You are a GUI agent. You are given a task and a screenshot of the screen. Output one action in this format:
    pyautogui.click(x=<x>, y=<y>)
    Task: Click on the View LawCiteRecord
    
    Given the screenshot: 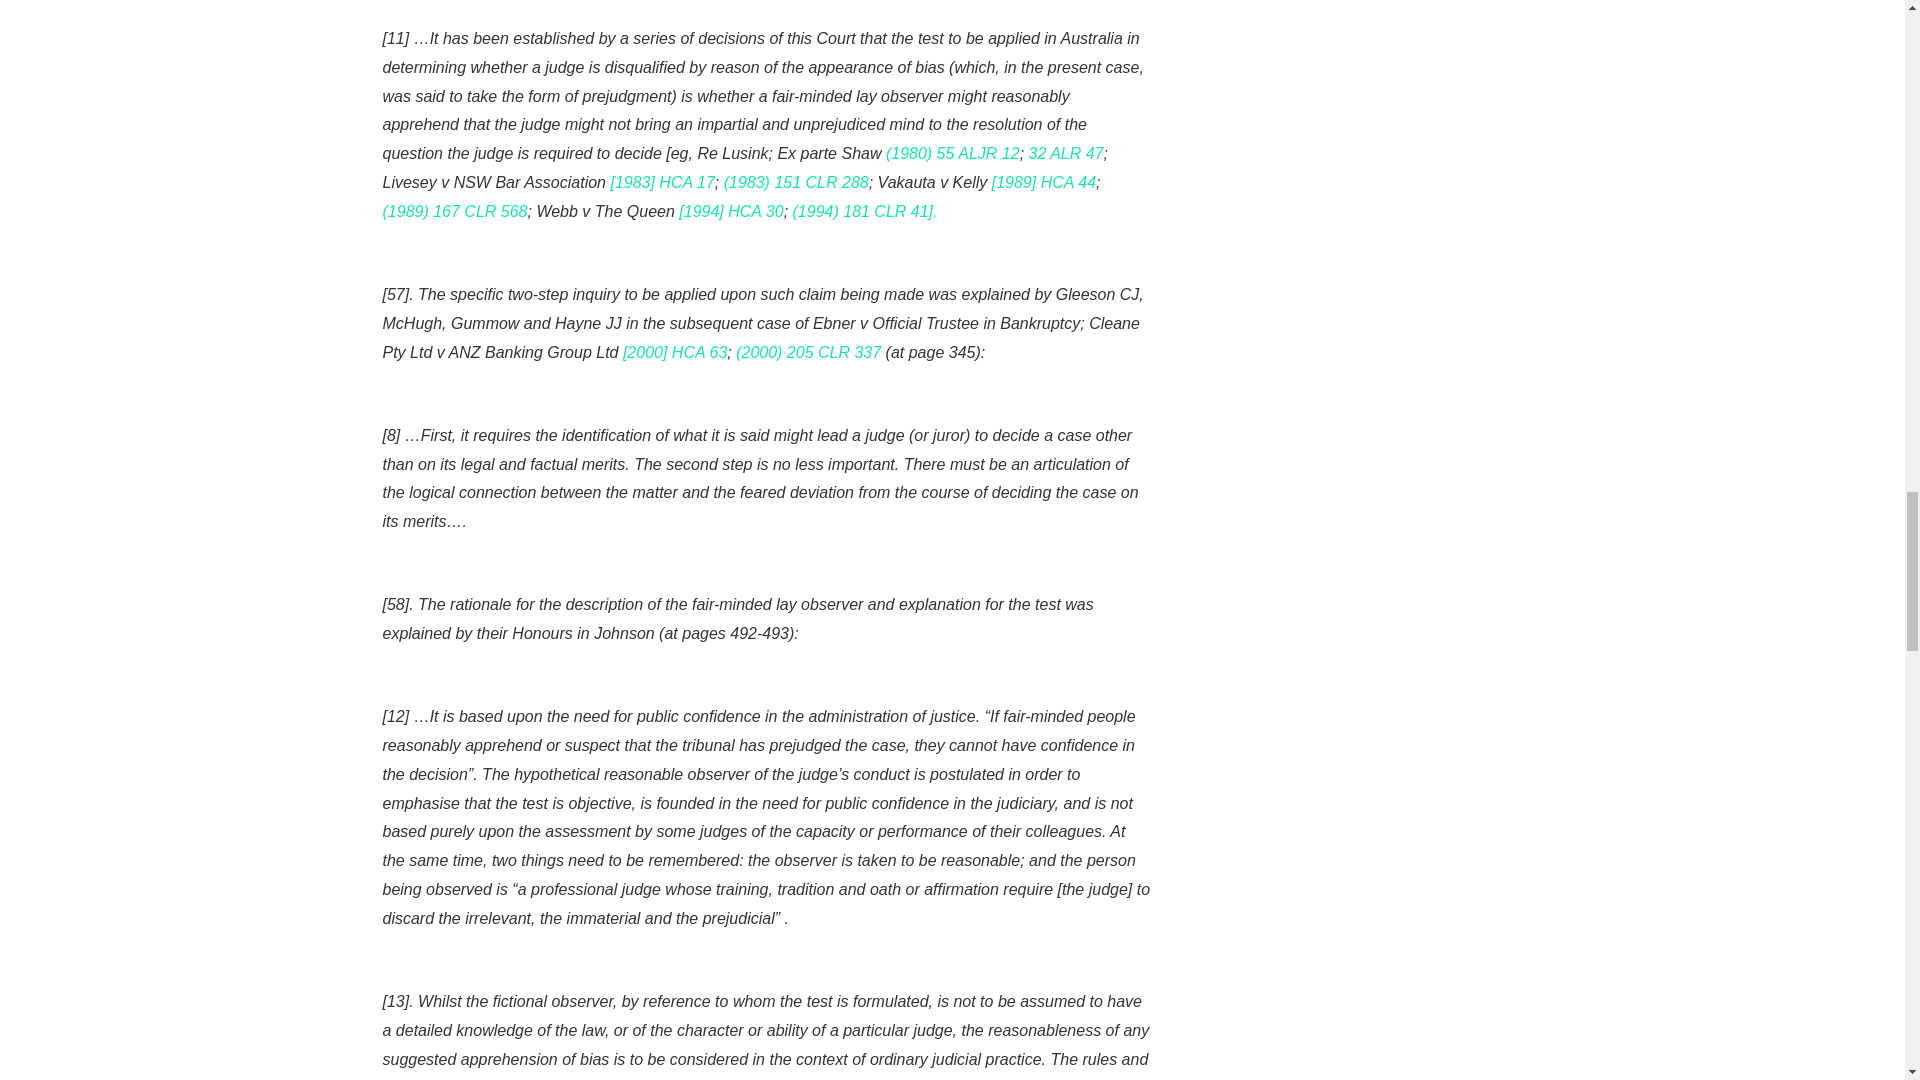 What is the action you would take?
    pyautogui.click(x=952, y=153)
    